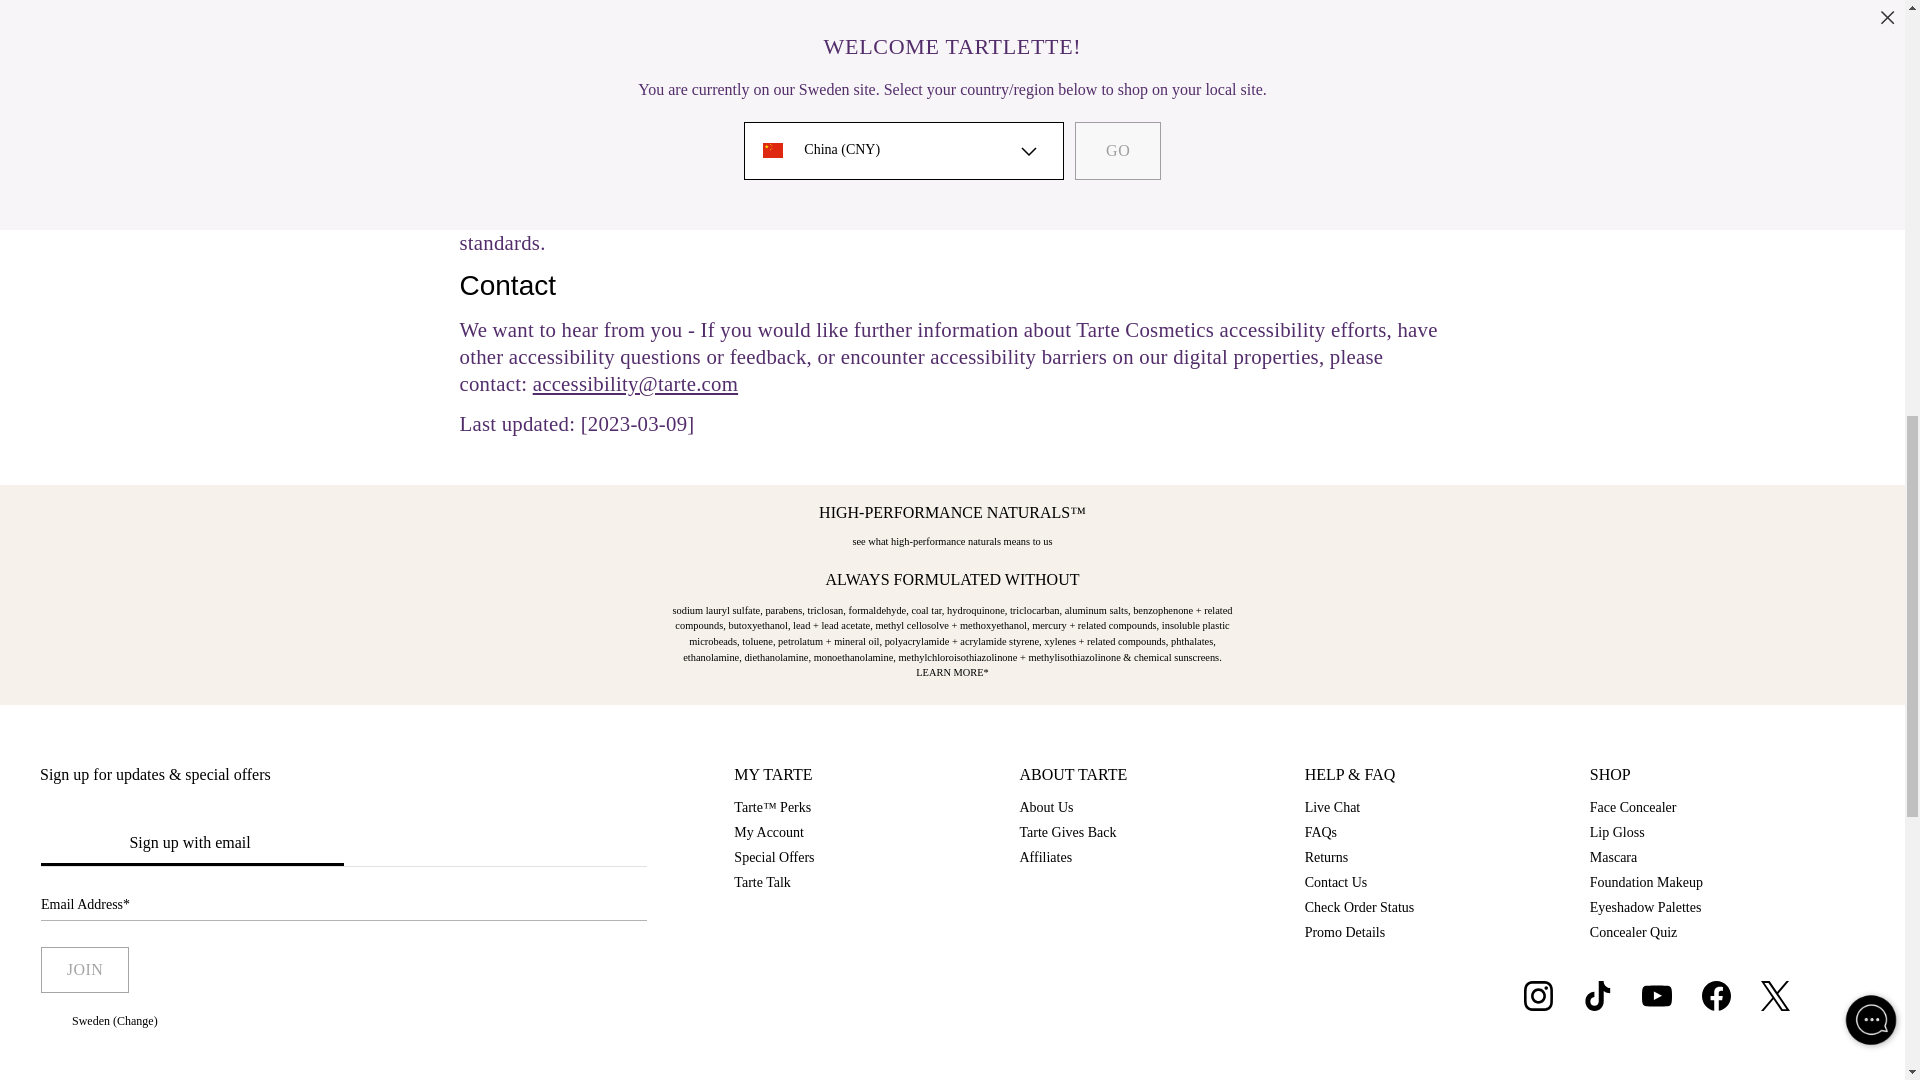 The image size is (1920, 1080). What do you see at coordinates (1327, 857) in the screenshot?
I see `Go to Frequently Asked Questions` at bounding box center [1327, 857].